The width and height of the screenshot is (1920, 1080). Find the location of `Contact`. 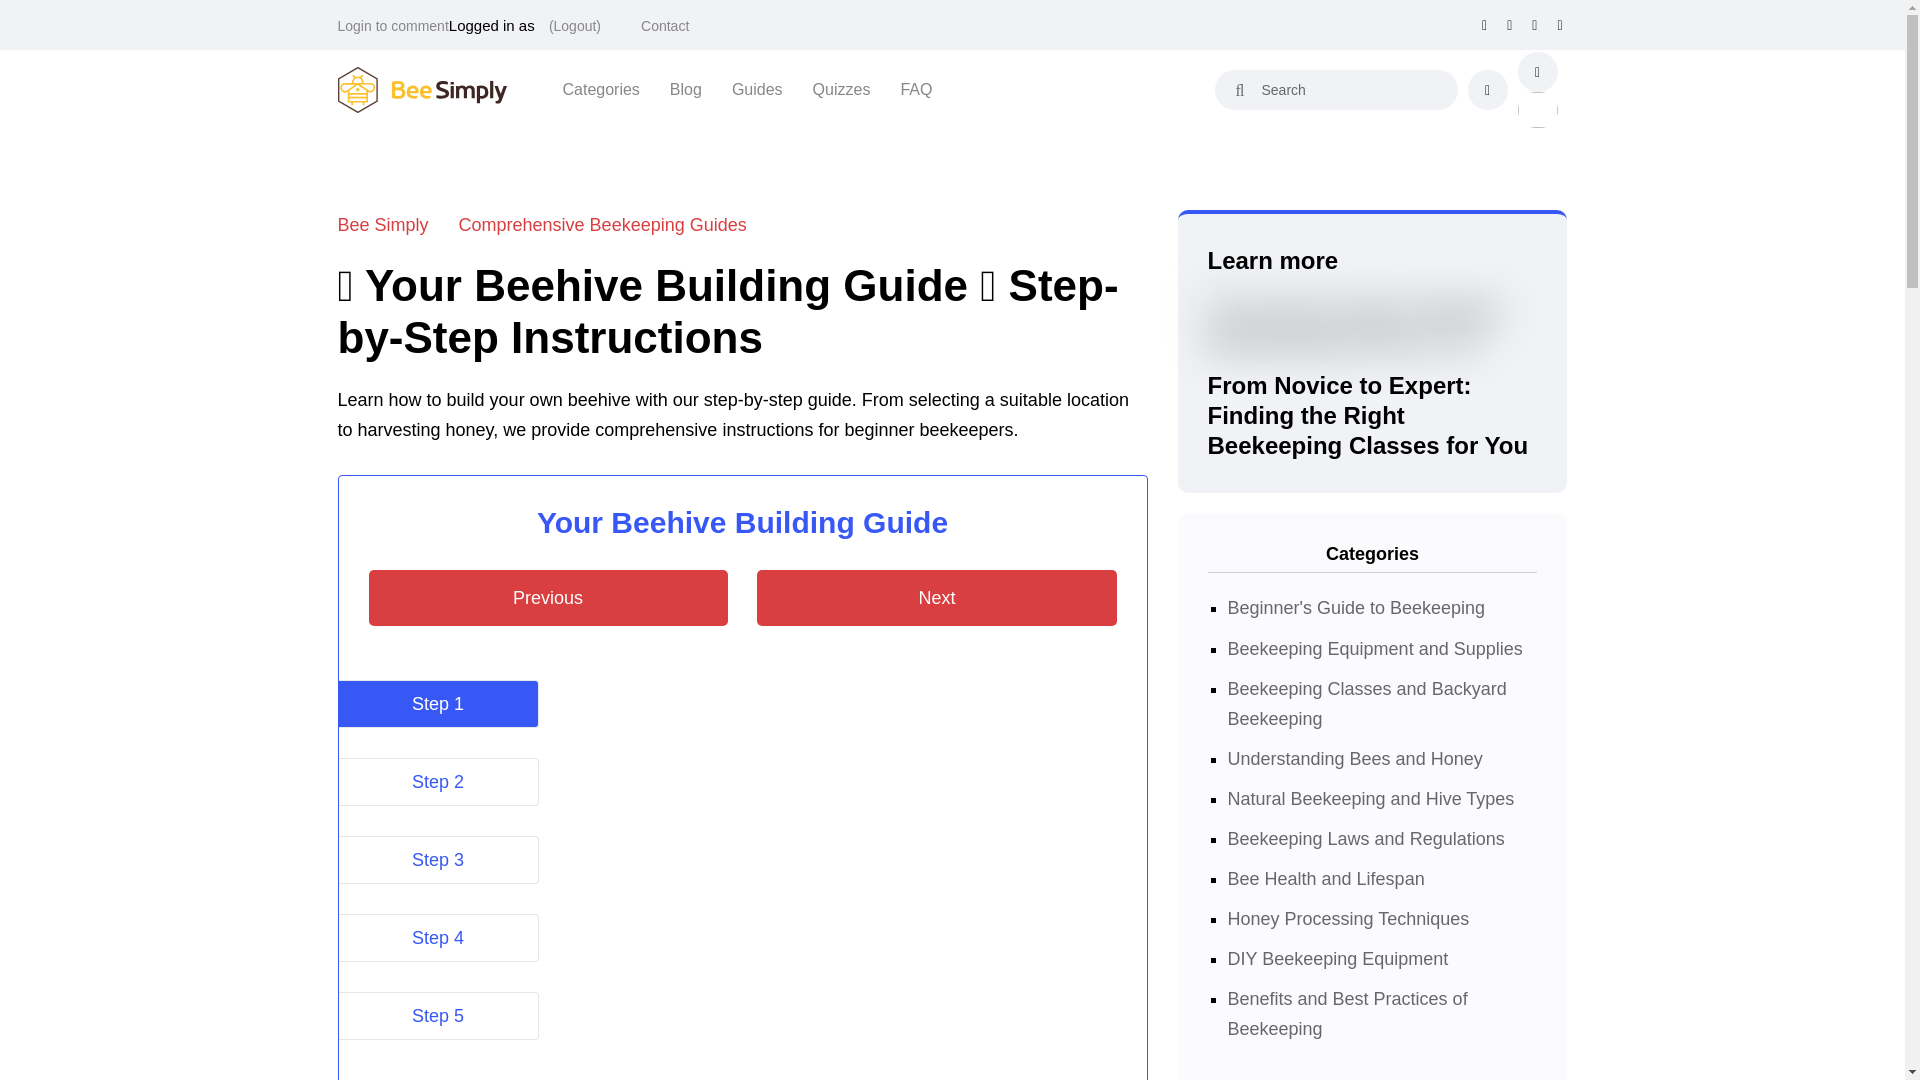

Contact is located at coordinates (665, 26).